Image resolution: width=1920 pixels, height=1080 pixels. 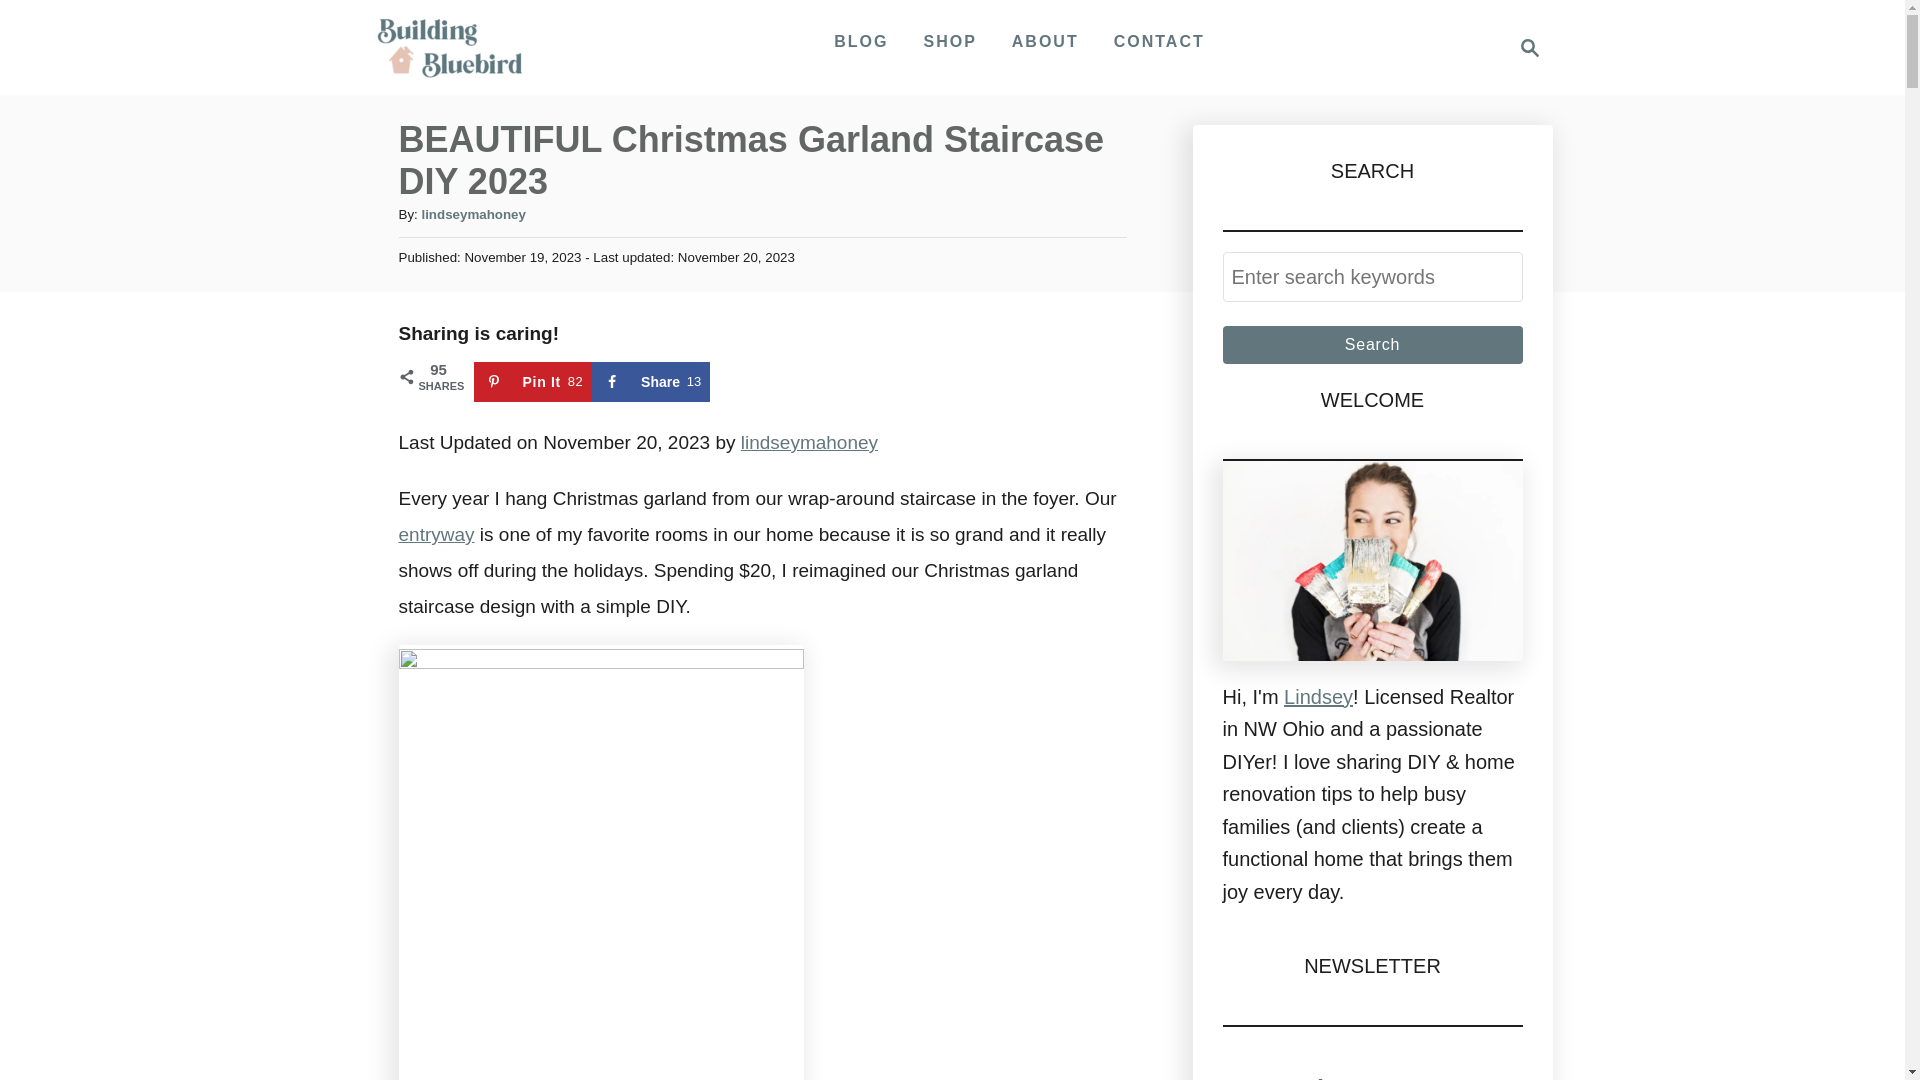 I want to click on Save to Pinterest, so click(x=436, y=534).